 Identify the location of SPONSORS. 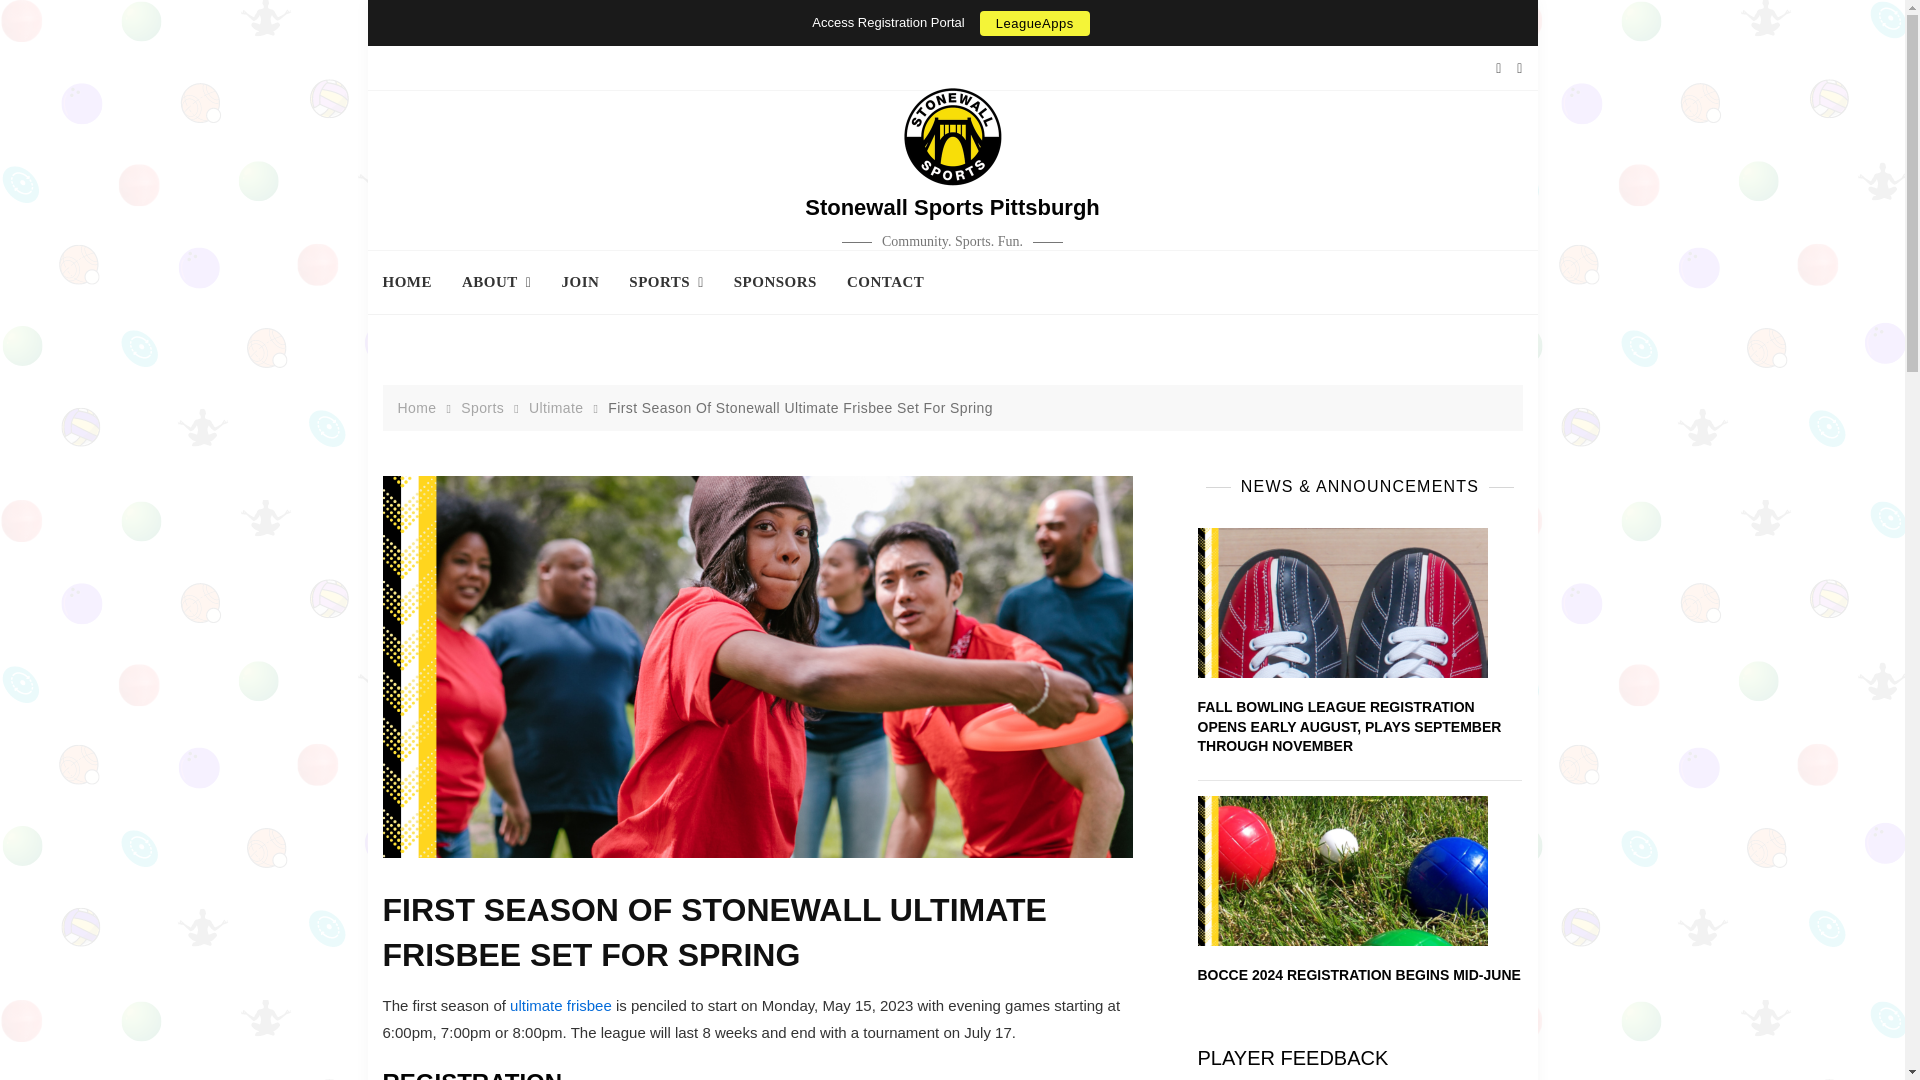
(774, 282).